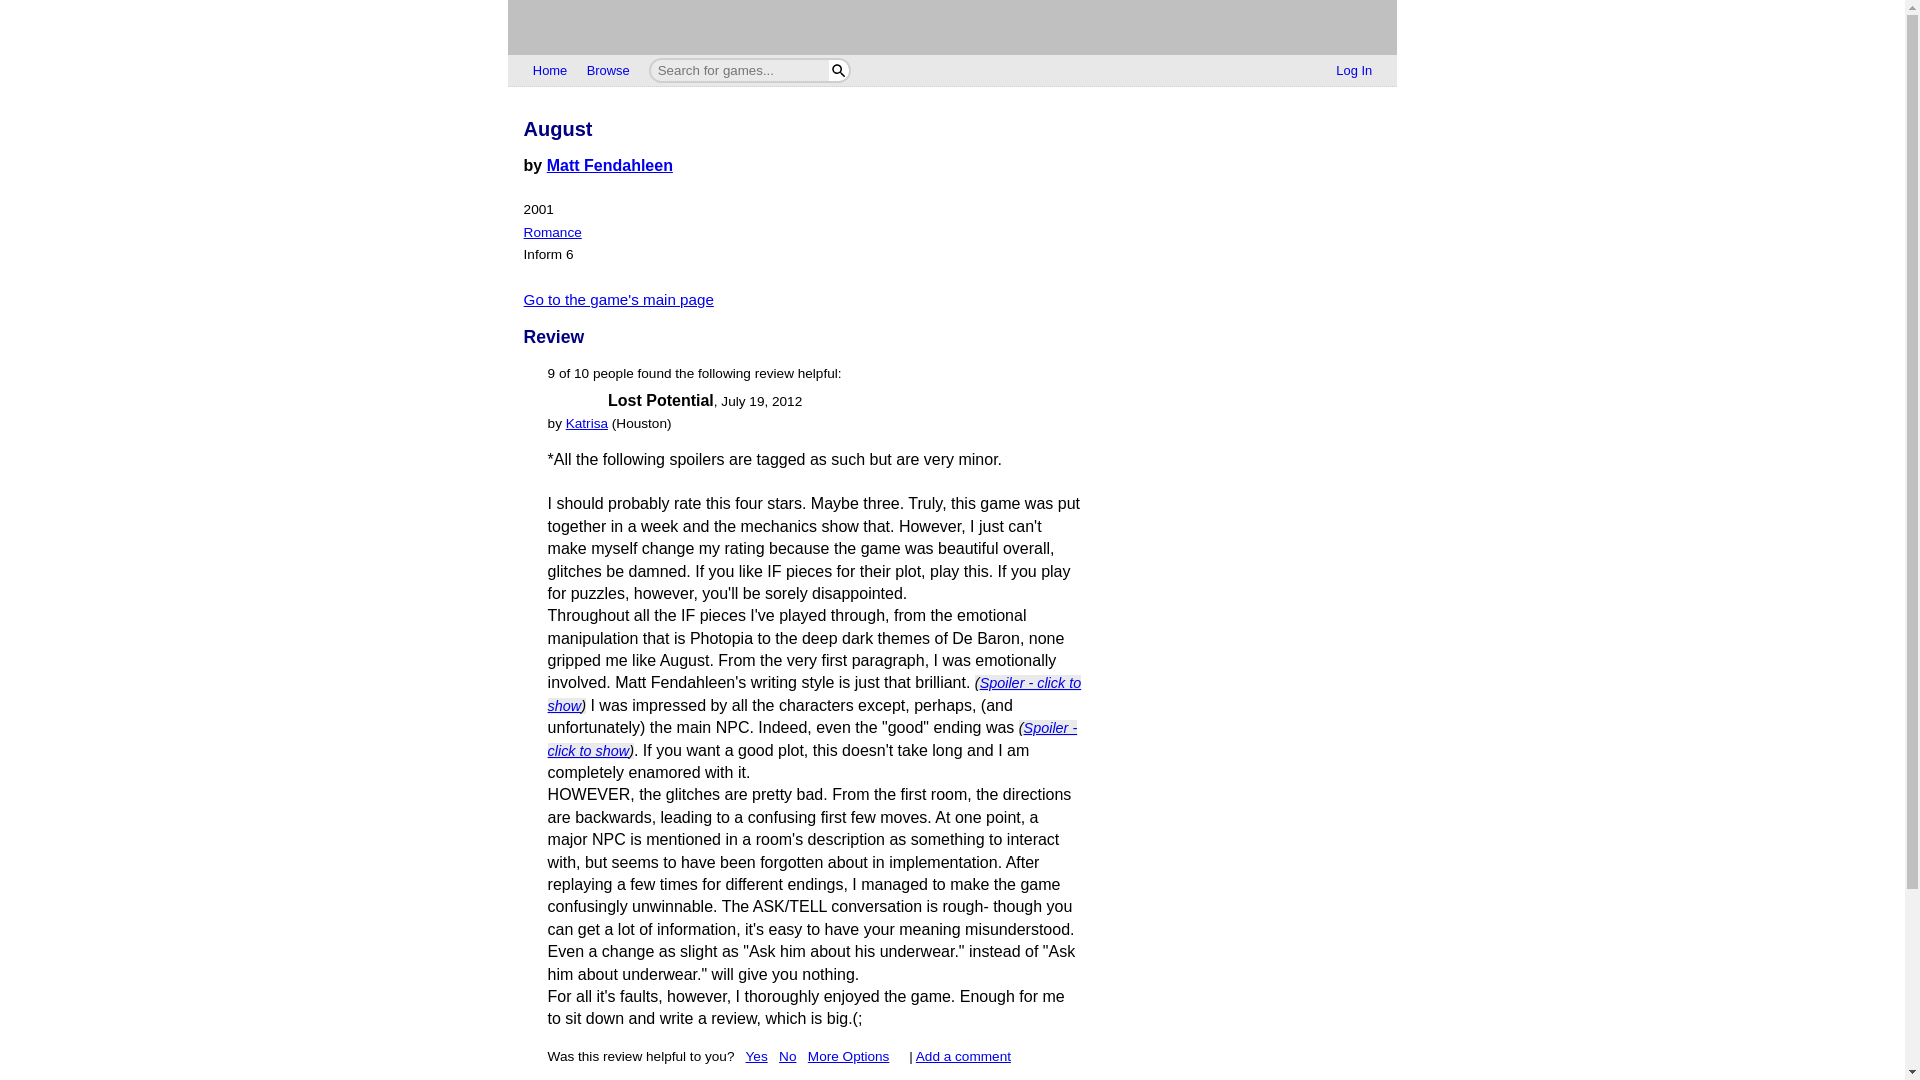 Image resolution: width=1920 pixels, height=1080 pixels. What do you see at coordinates (857, 1056) in the screenshot?
I see `More Options` at bounding box center [857, 1056].